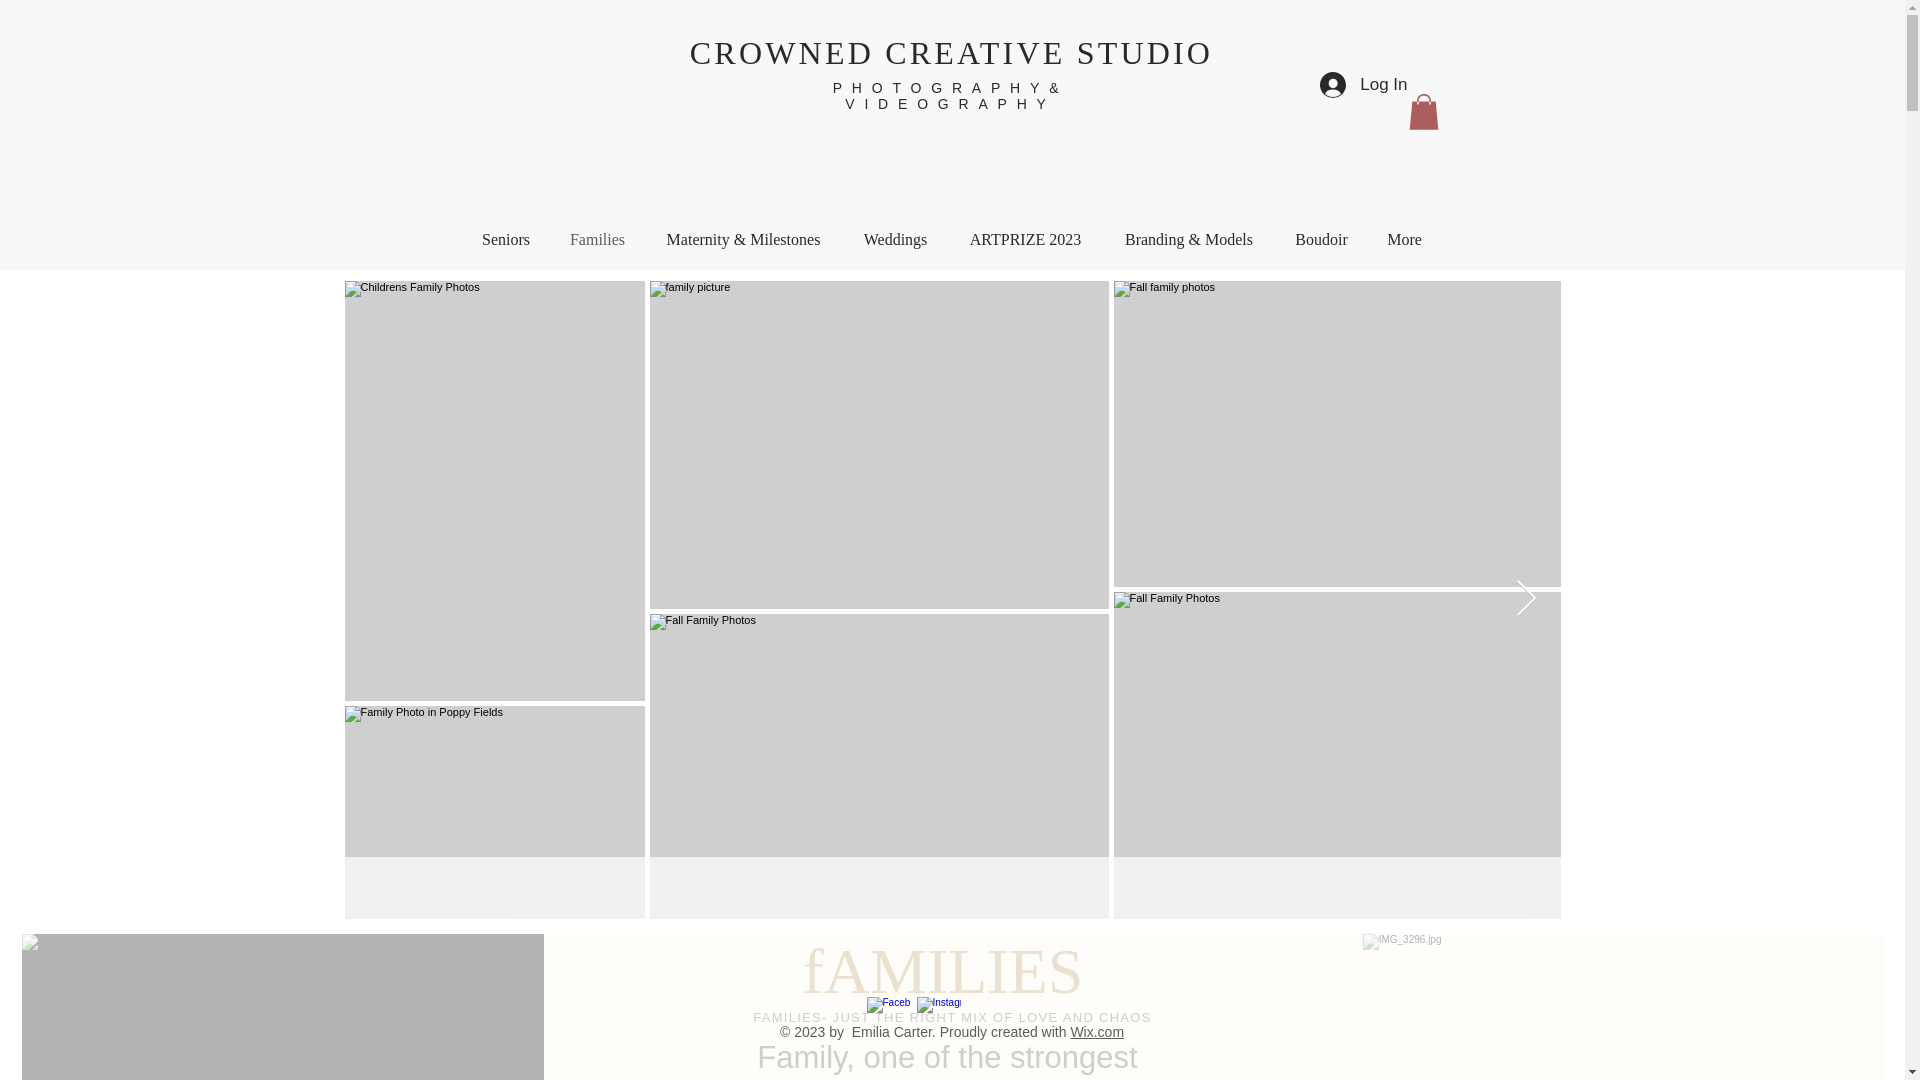  I want to click on Families, so click(596, 240).